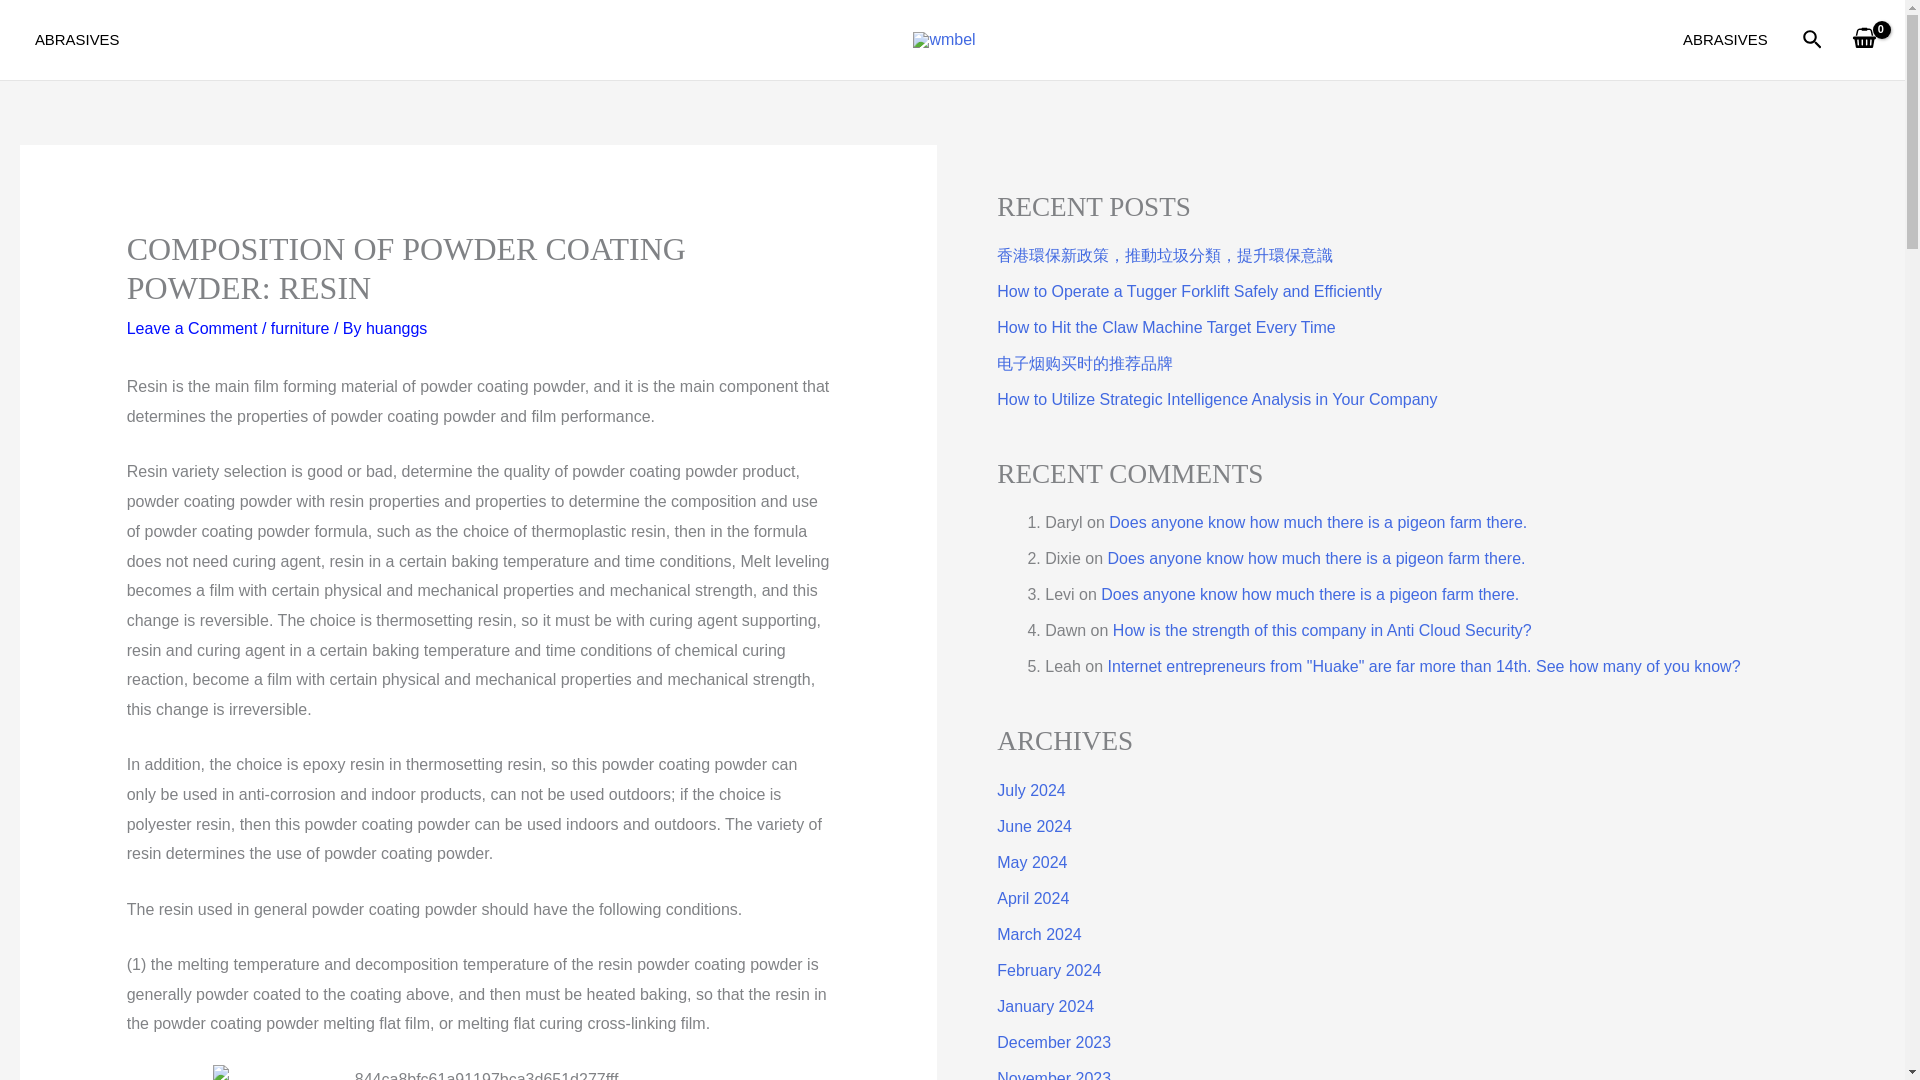  Describe the element at coordinates (76, 40) in the screenshot. I see `ABRASIVES` at that location.